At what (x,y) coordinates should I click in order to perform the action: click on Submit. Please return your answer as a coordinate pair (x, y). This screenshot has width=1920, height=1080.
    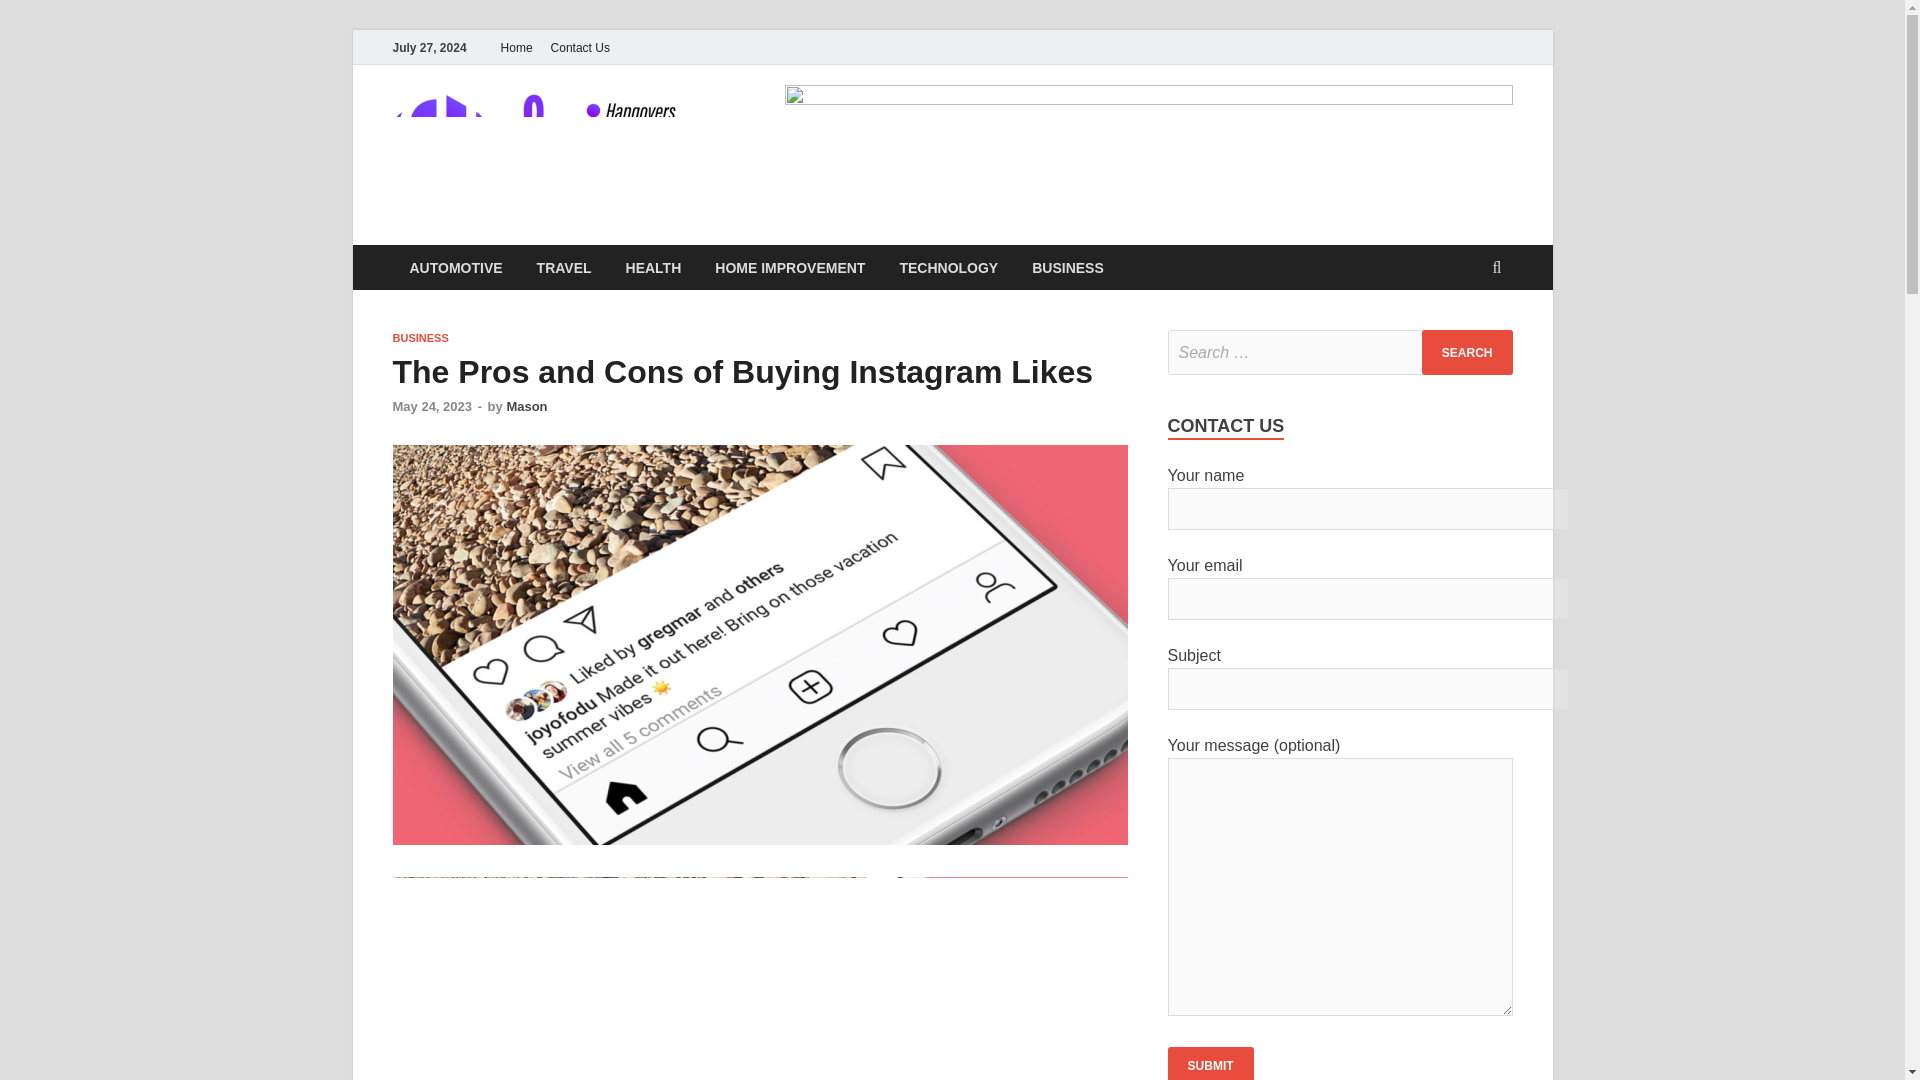
    Looking at the image, I should click on (1210, 1063).